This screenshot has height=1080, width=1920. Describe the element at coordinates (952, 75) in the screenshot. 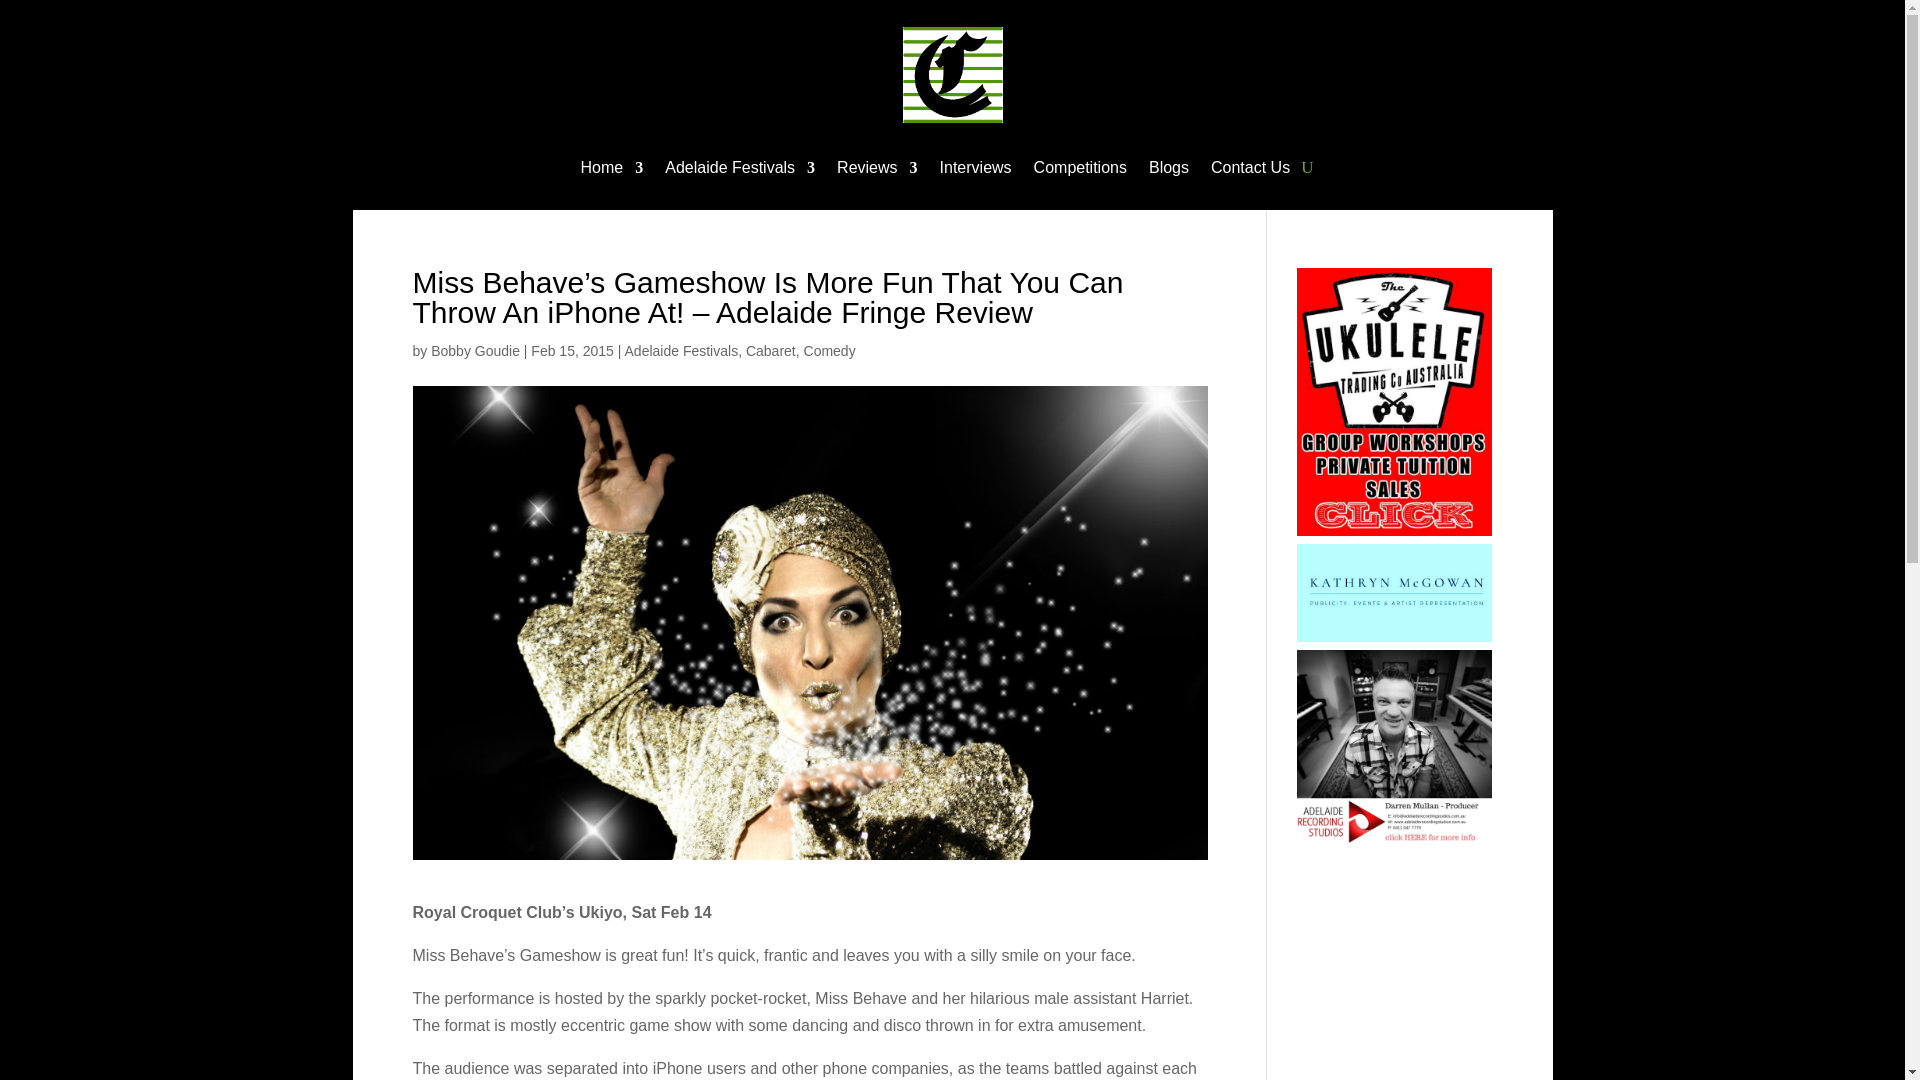

I see `Clothesline C icon 3` at that location.